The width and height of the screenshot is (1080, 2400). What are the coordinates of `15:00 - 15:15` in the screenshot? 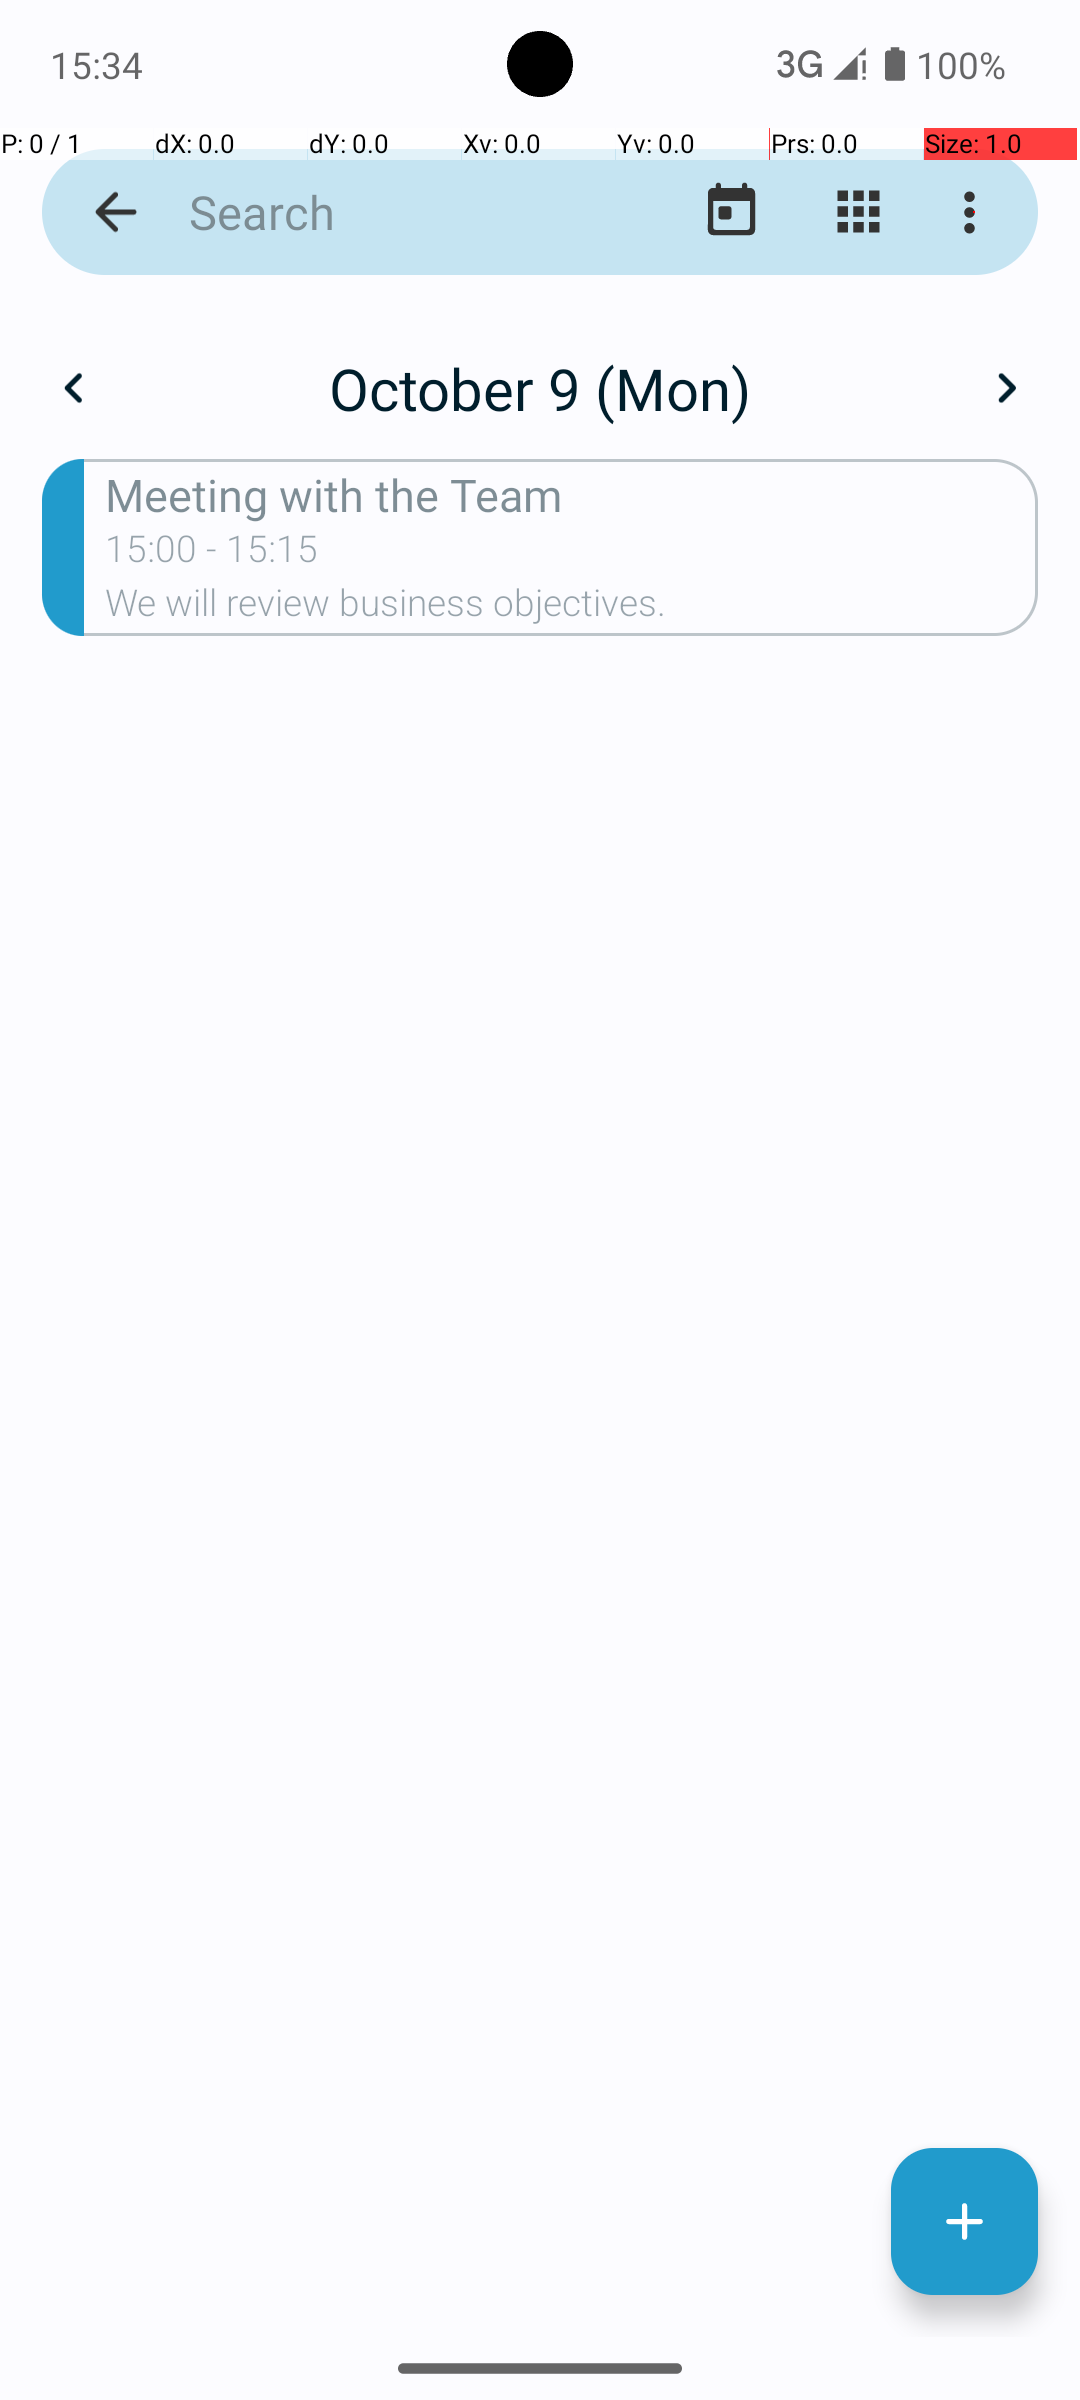 It's located at (212, 555).